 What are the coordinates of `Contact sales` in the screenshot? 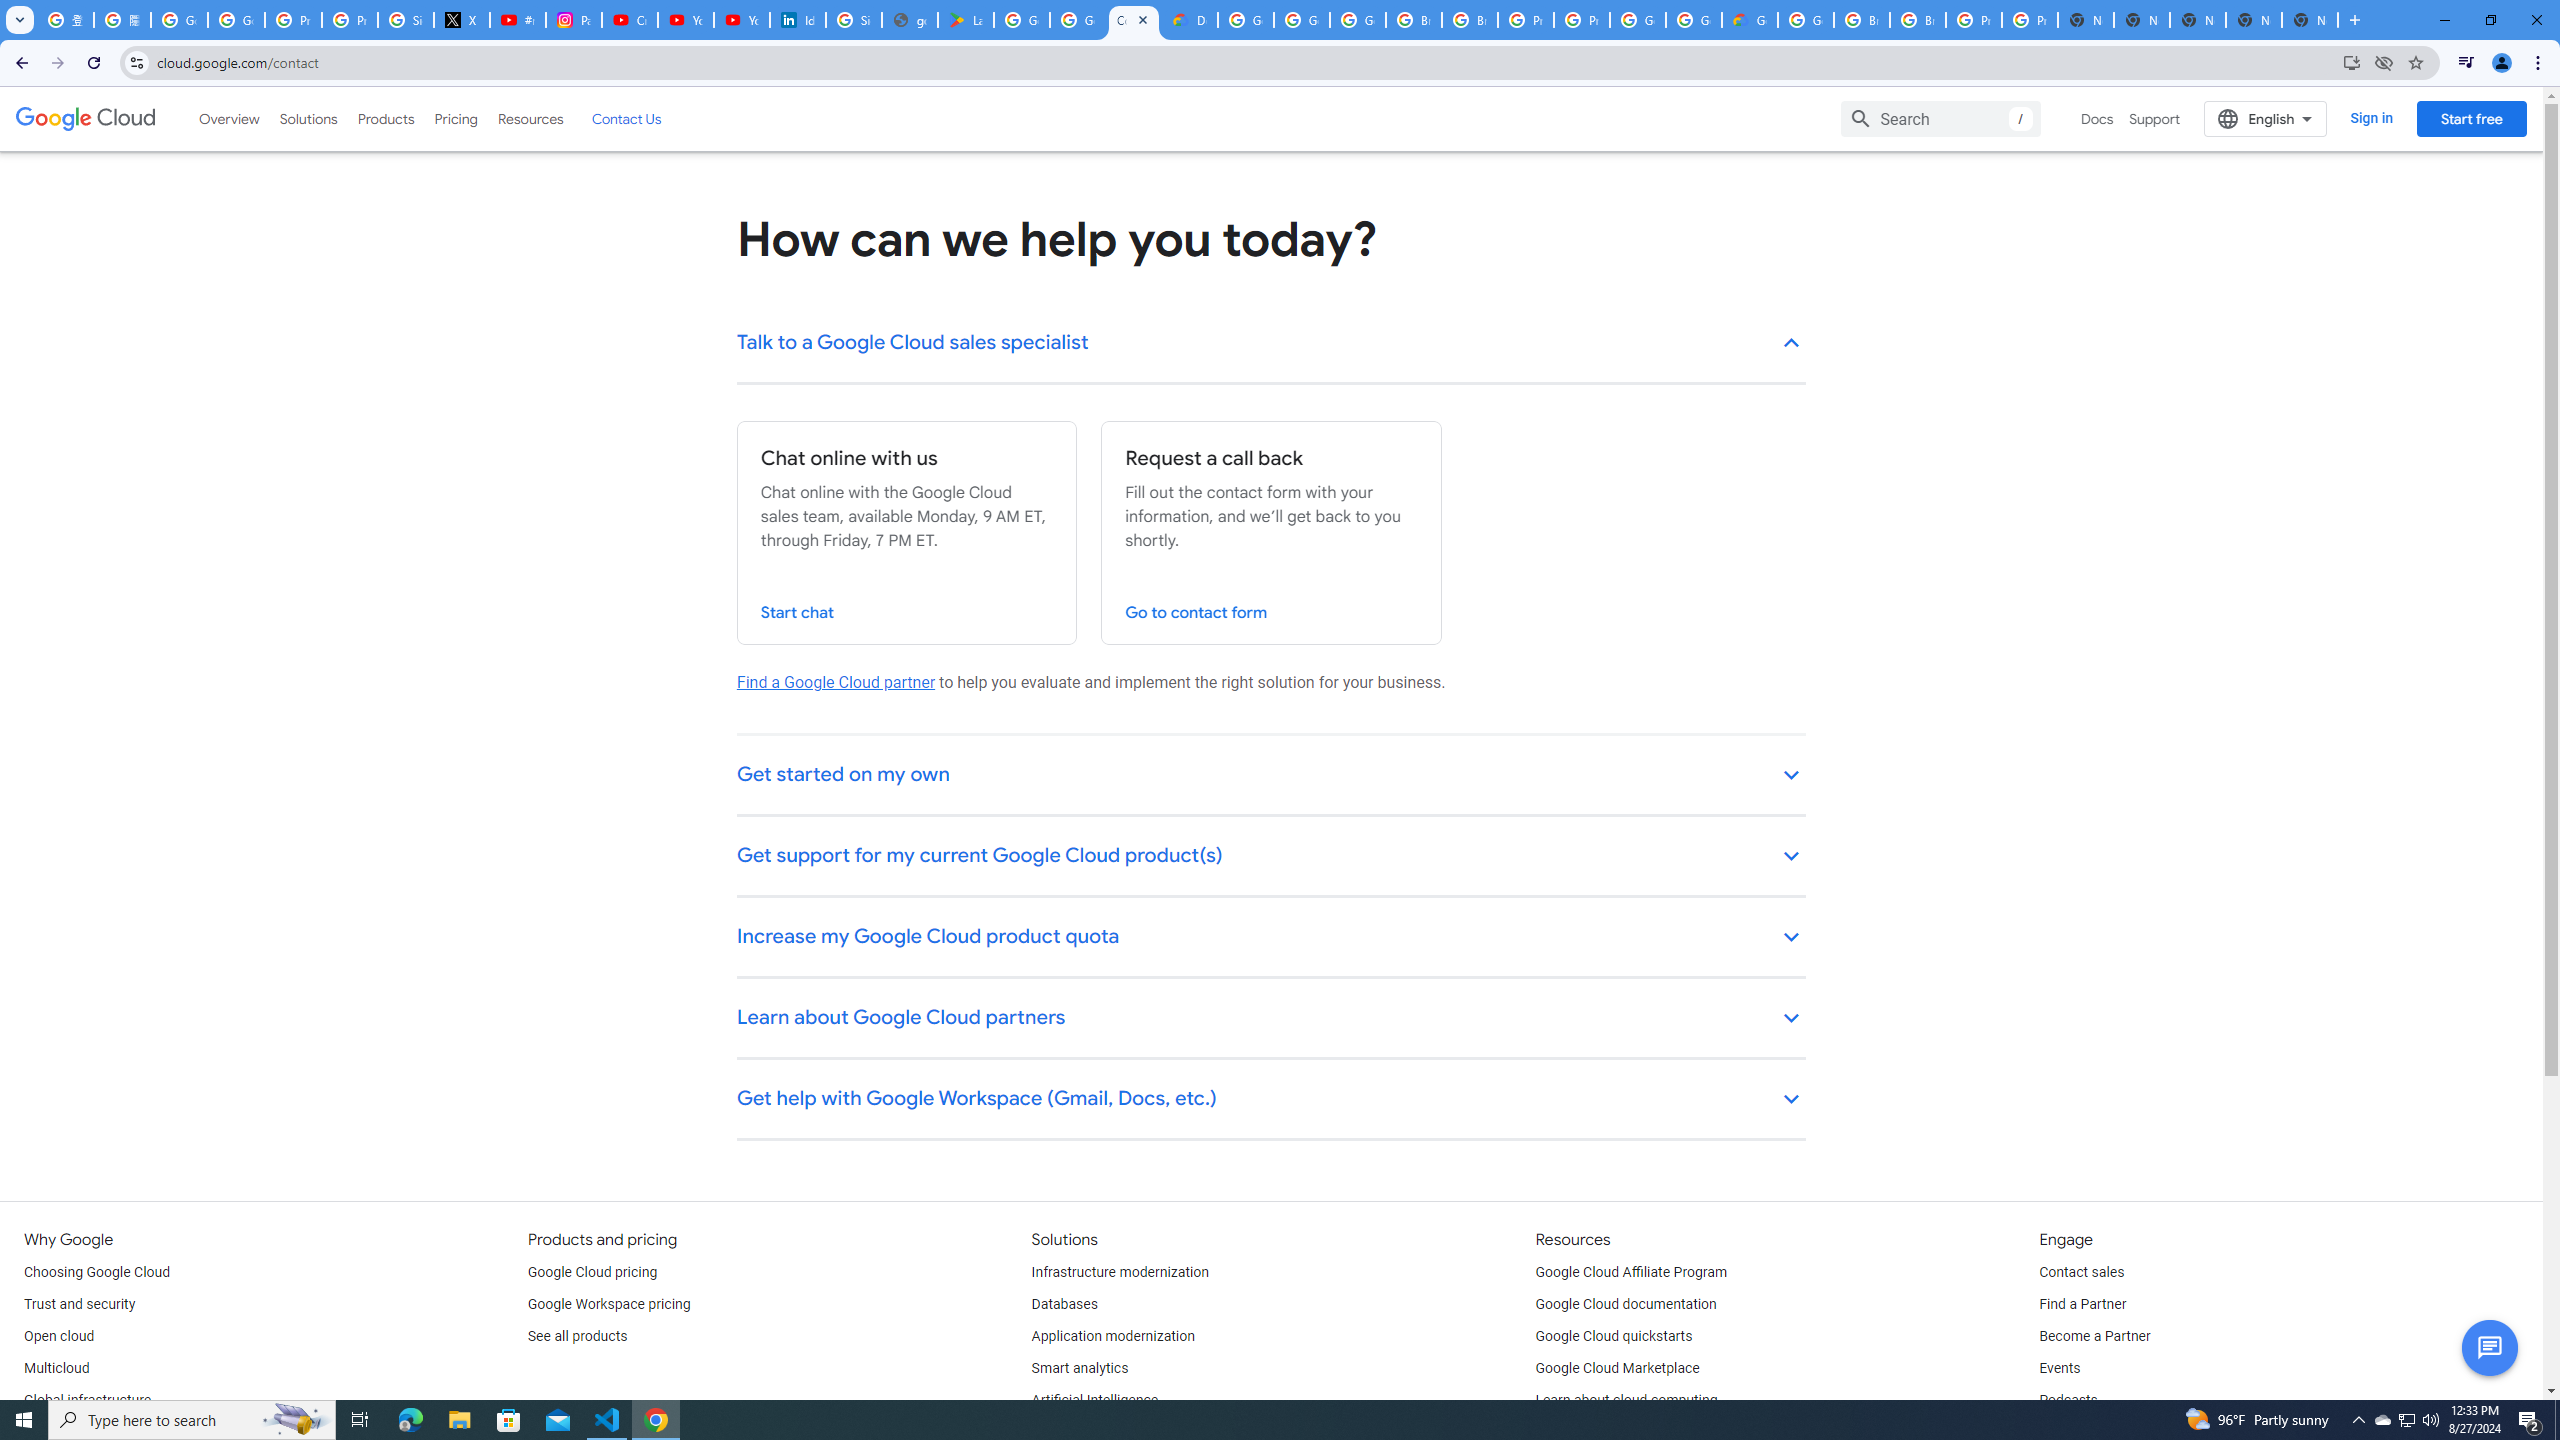 It's located at (2080, 1272).